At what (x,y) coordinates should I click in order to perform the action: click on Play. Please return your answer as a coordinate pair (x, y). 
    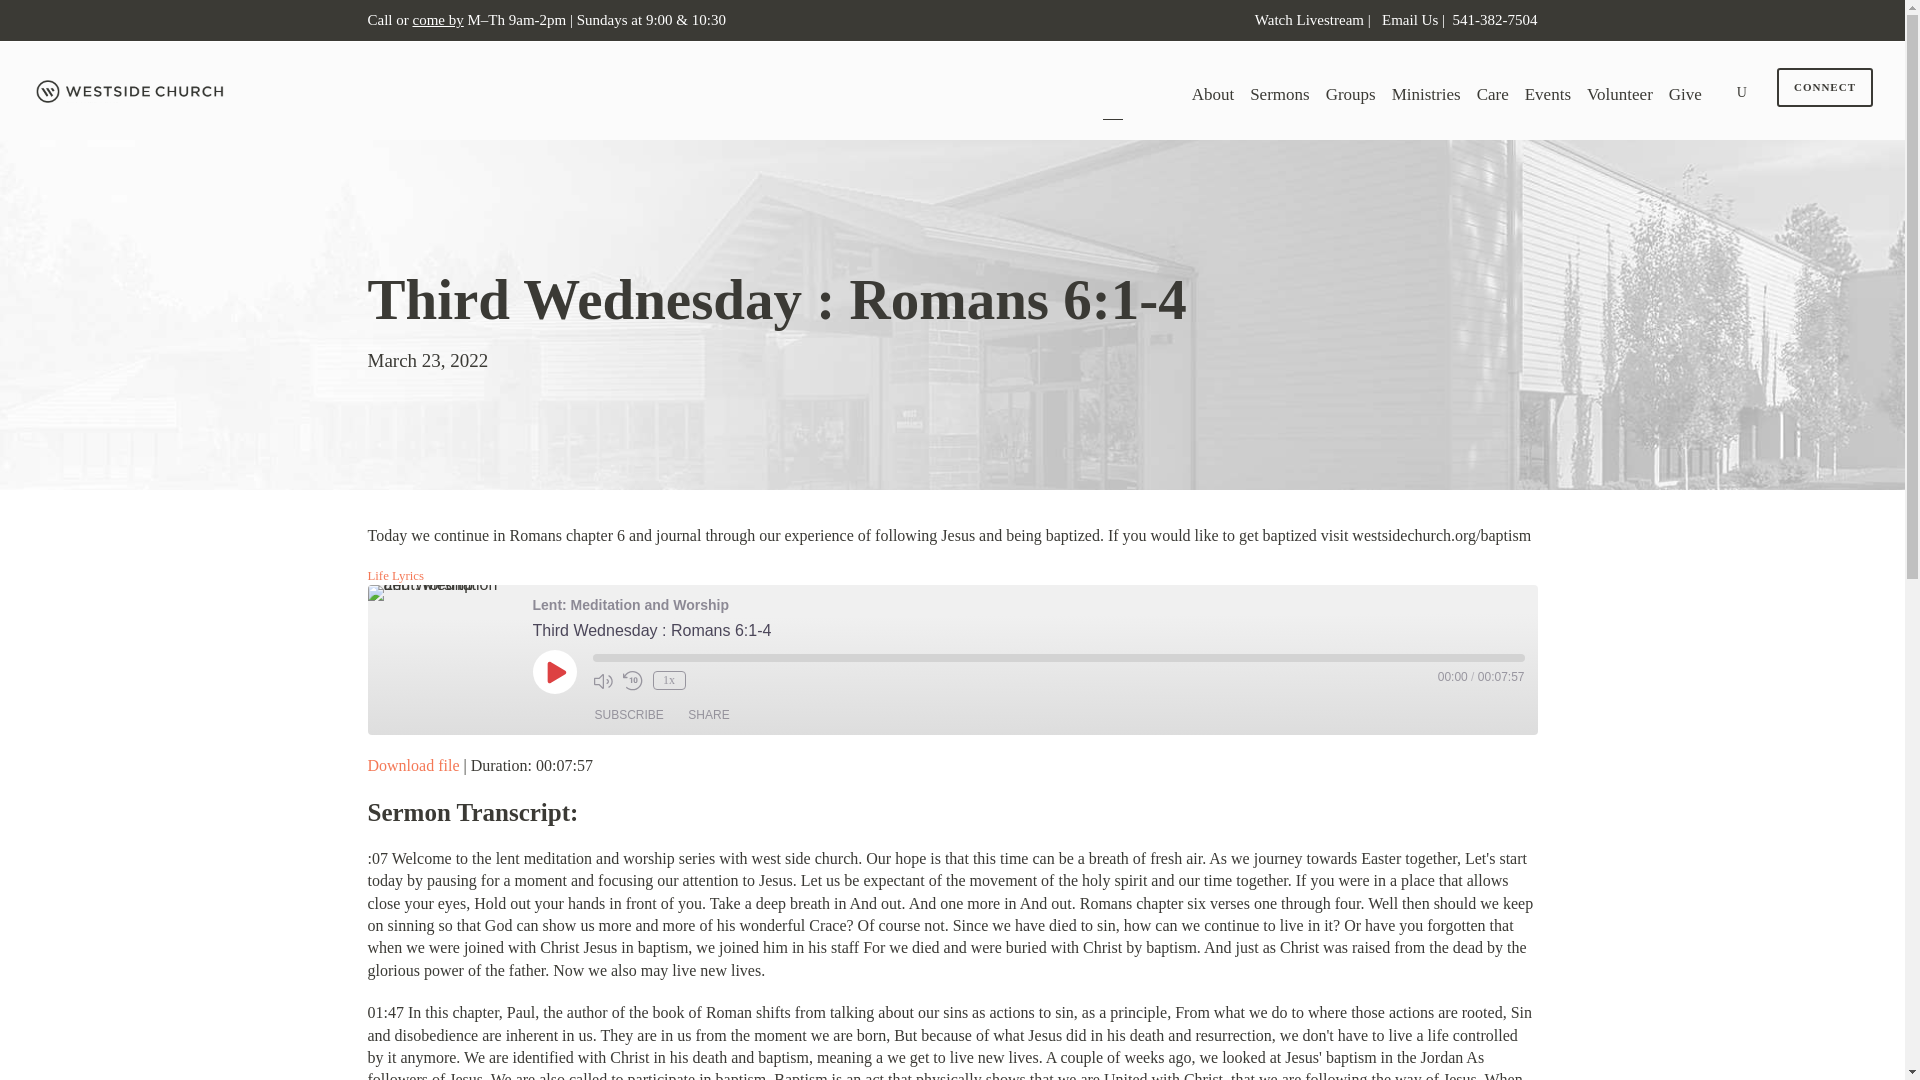
    Looking at the image, I should click on (554, 672).